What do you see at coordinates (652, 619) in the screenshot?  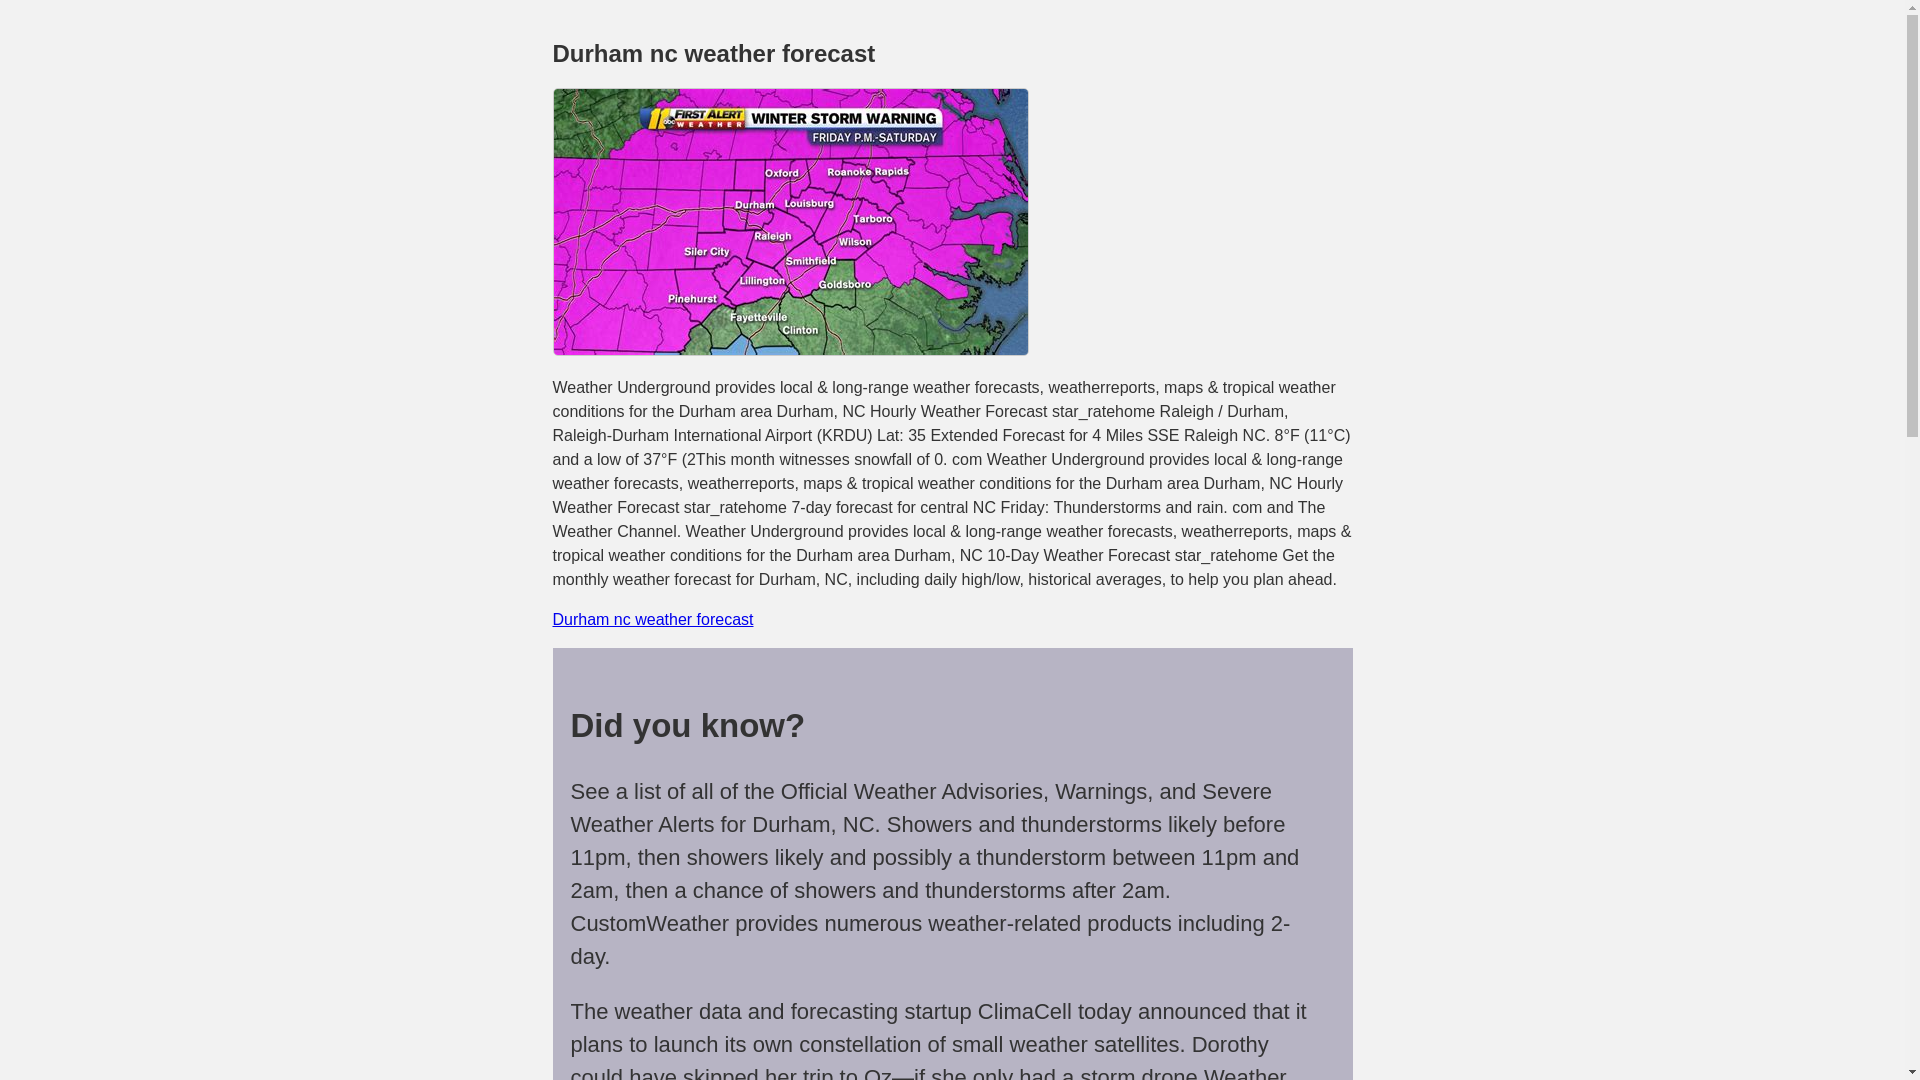 I see `Durham nc weather forecast` at bounding box center [652, 619].